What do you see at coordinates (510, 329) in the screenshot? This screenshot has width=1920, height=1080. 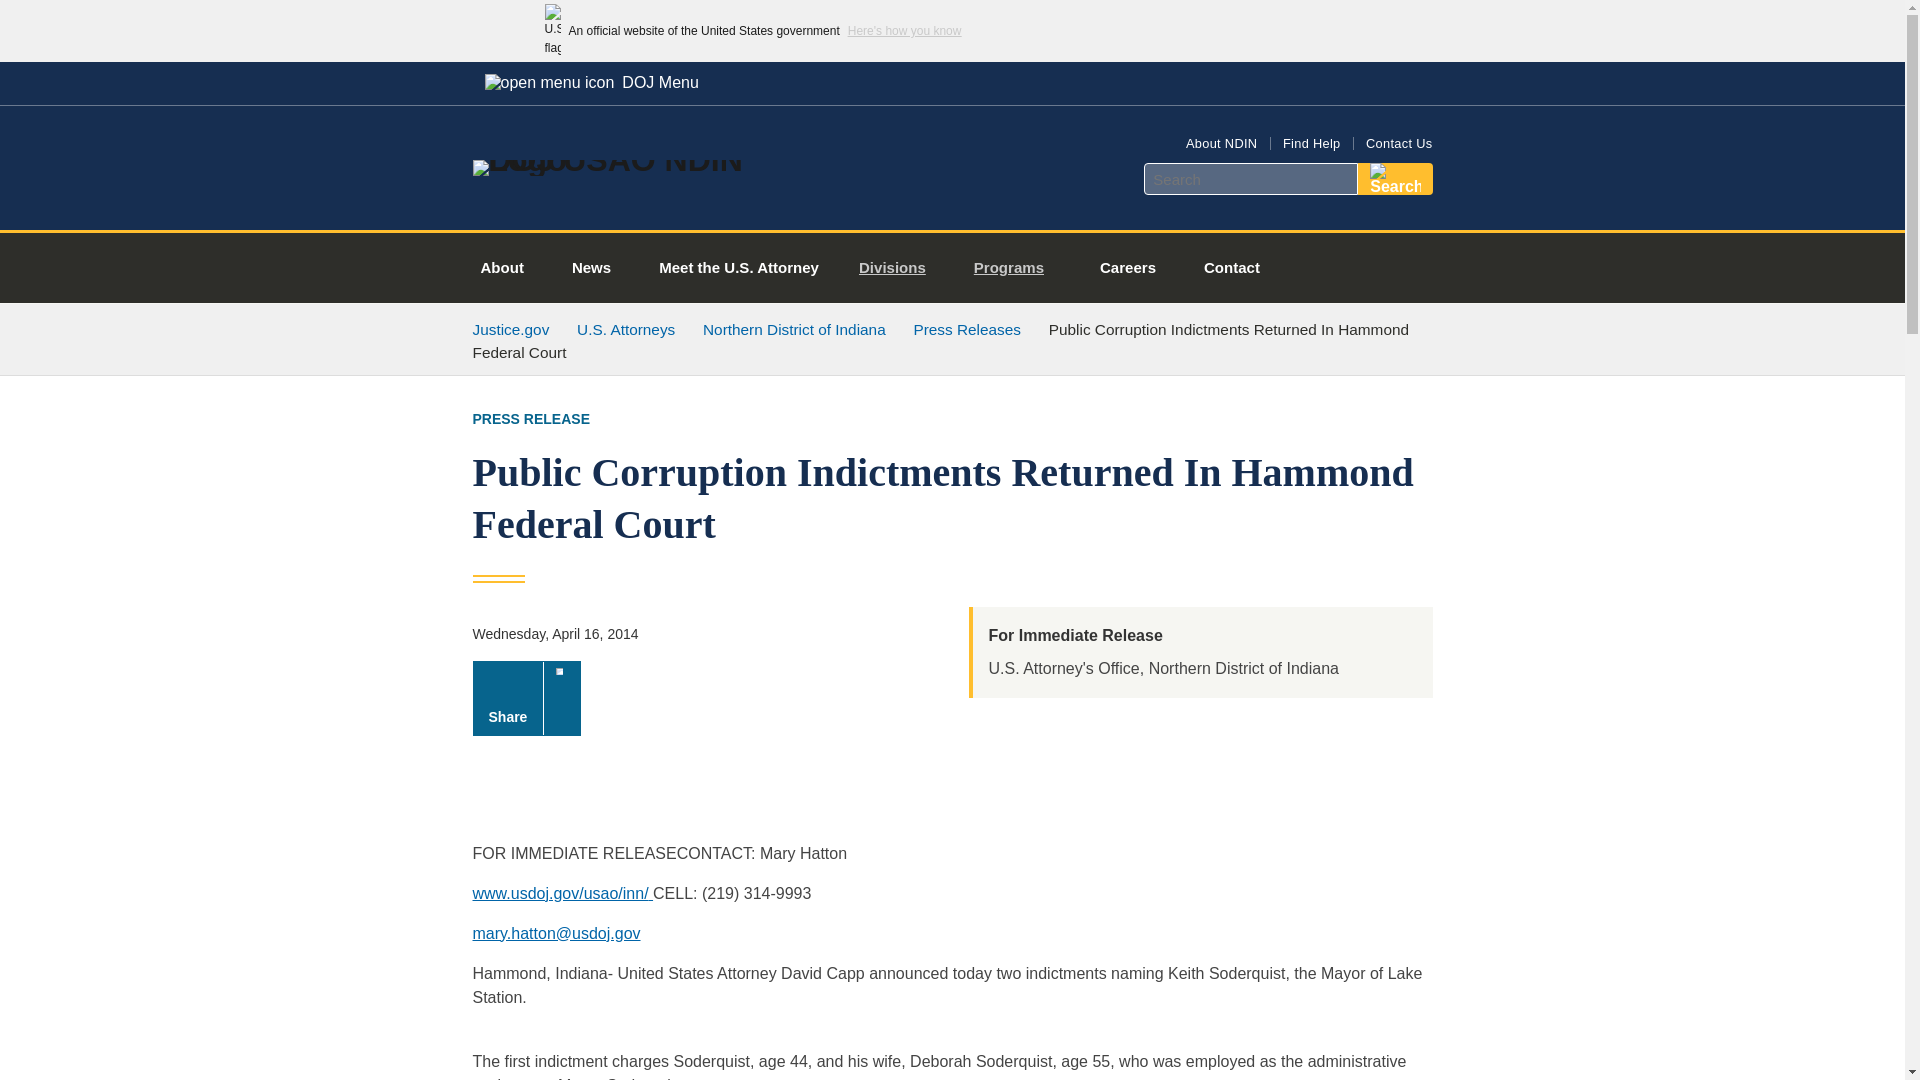 I see `Justice.gov` at bounding box center [510, 329].